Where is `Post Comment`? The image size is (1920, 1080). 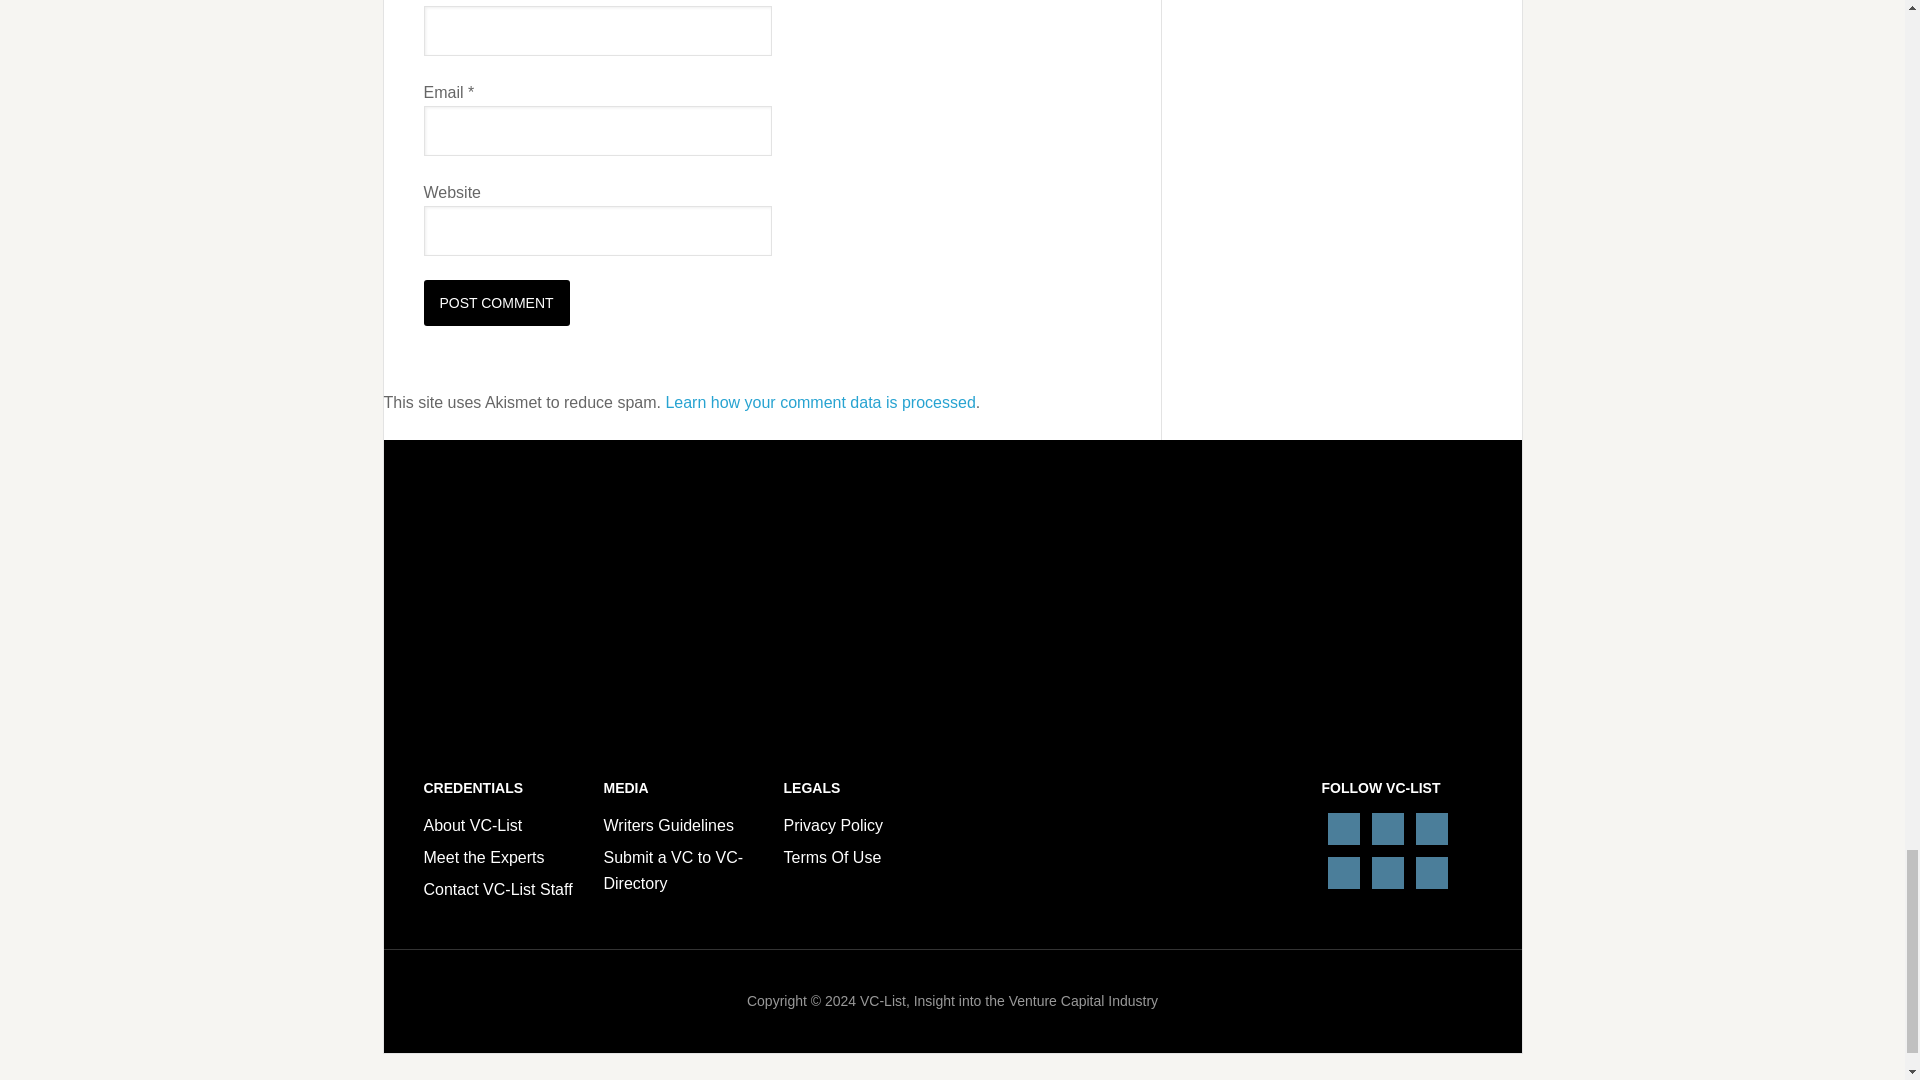 Post Comment is located at coordinates (497, 302).